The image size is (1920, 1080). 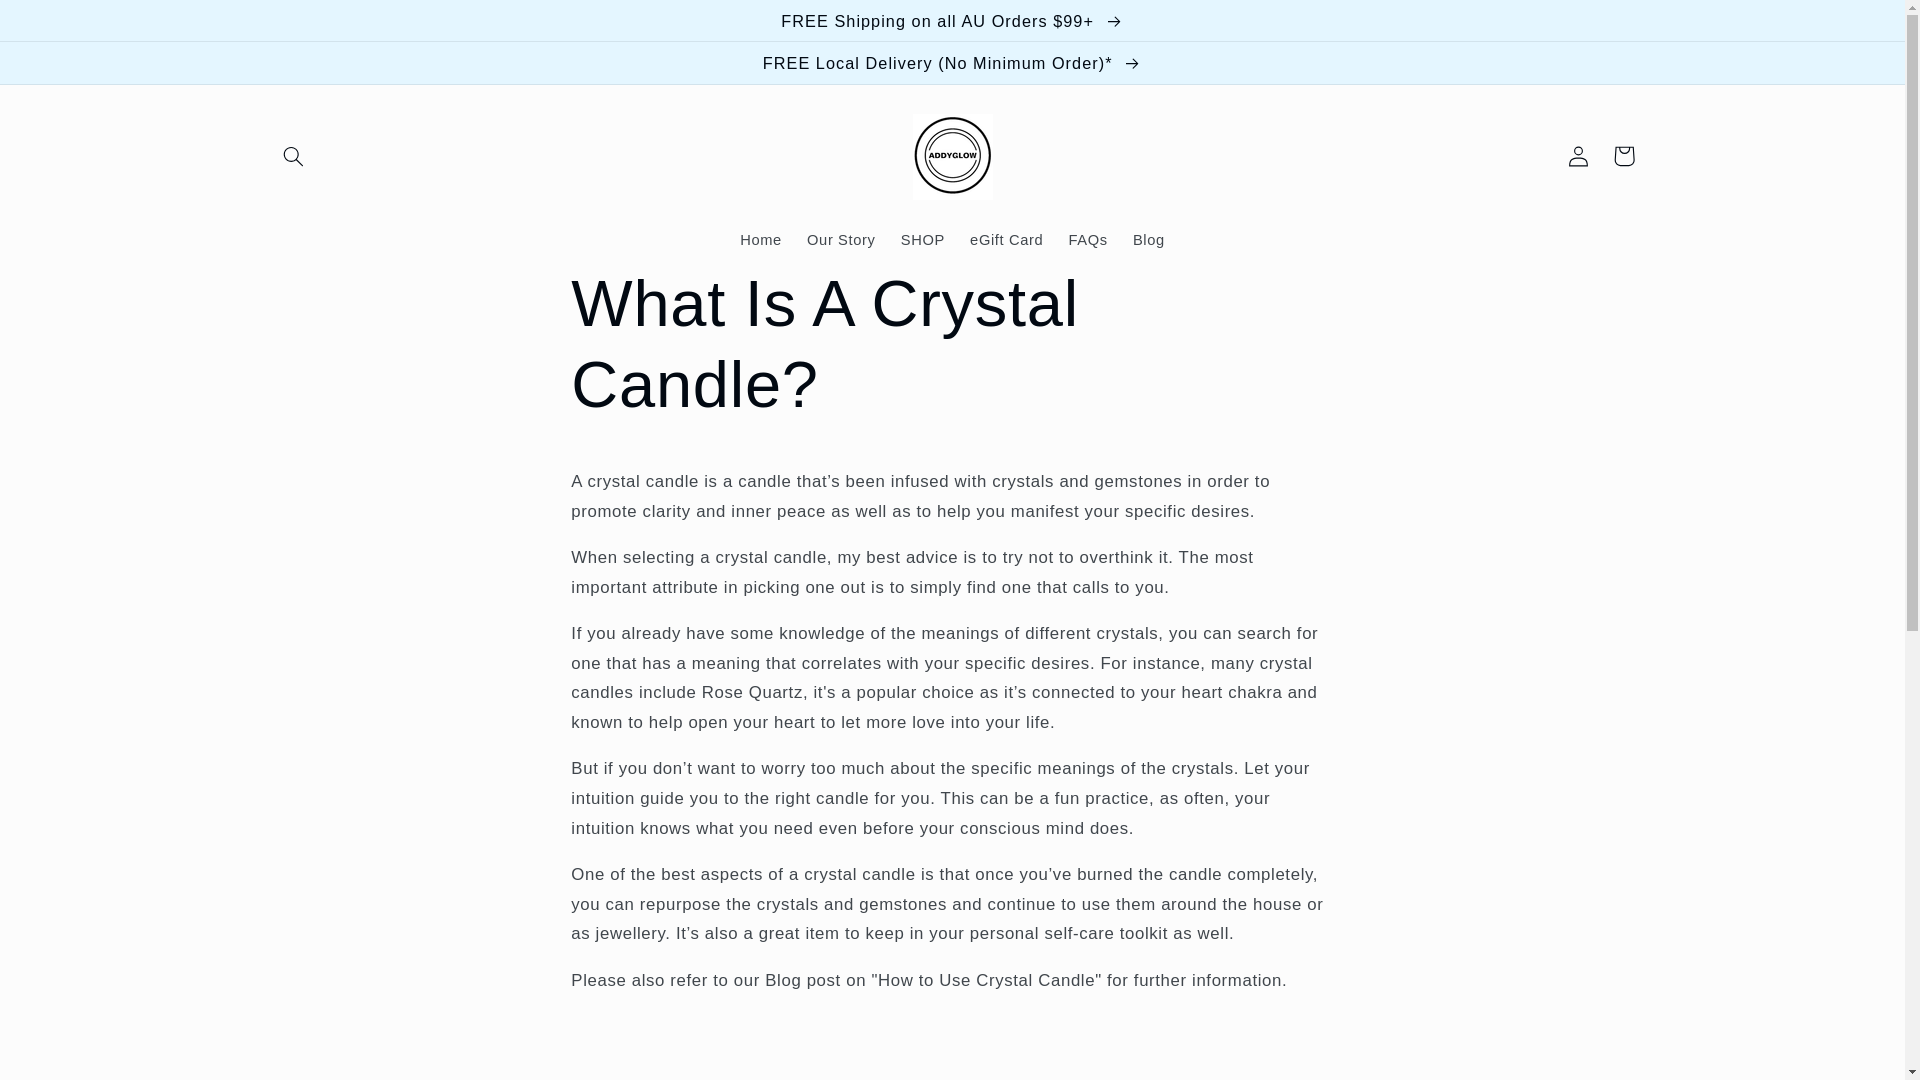 What do you see at coordinates (1088, 240) in the screenshot?
I see `FAQs` at bounding box center [1088, 240].